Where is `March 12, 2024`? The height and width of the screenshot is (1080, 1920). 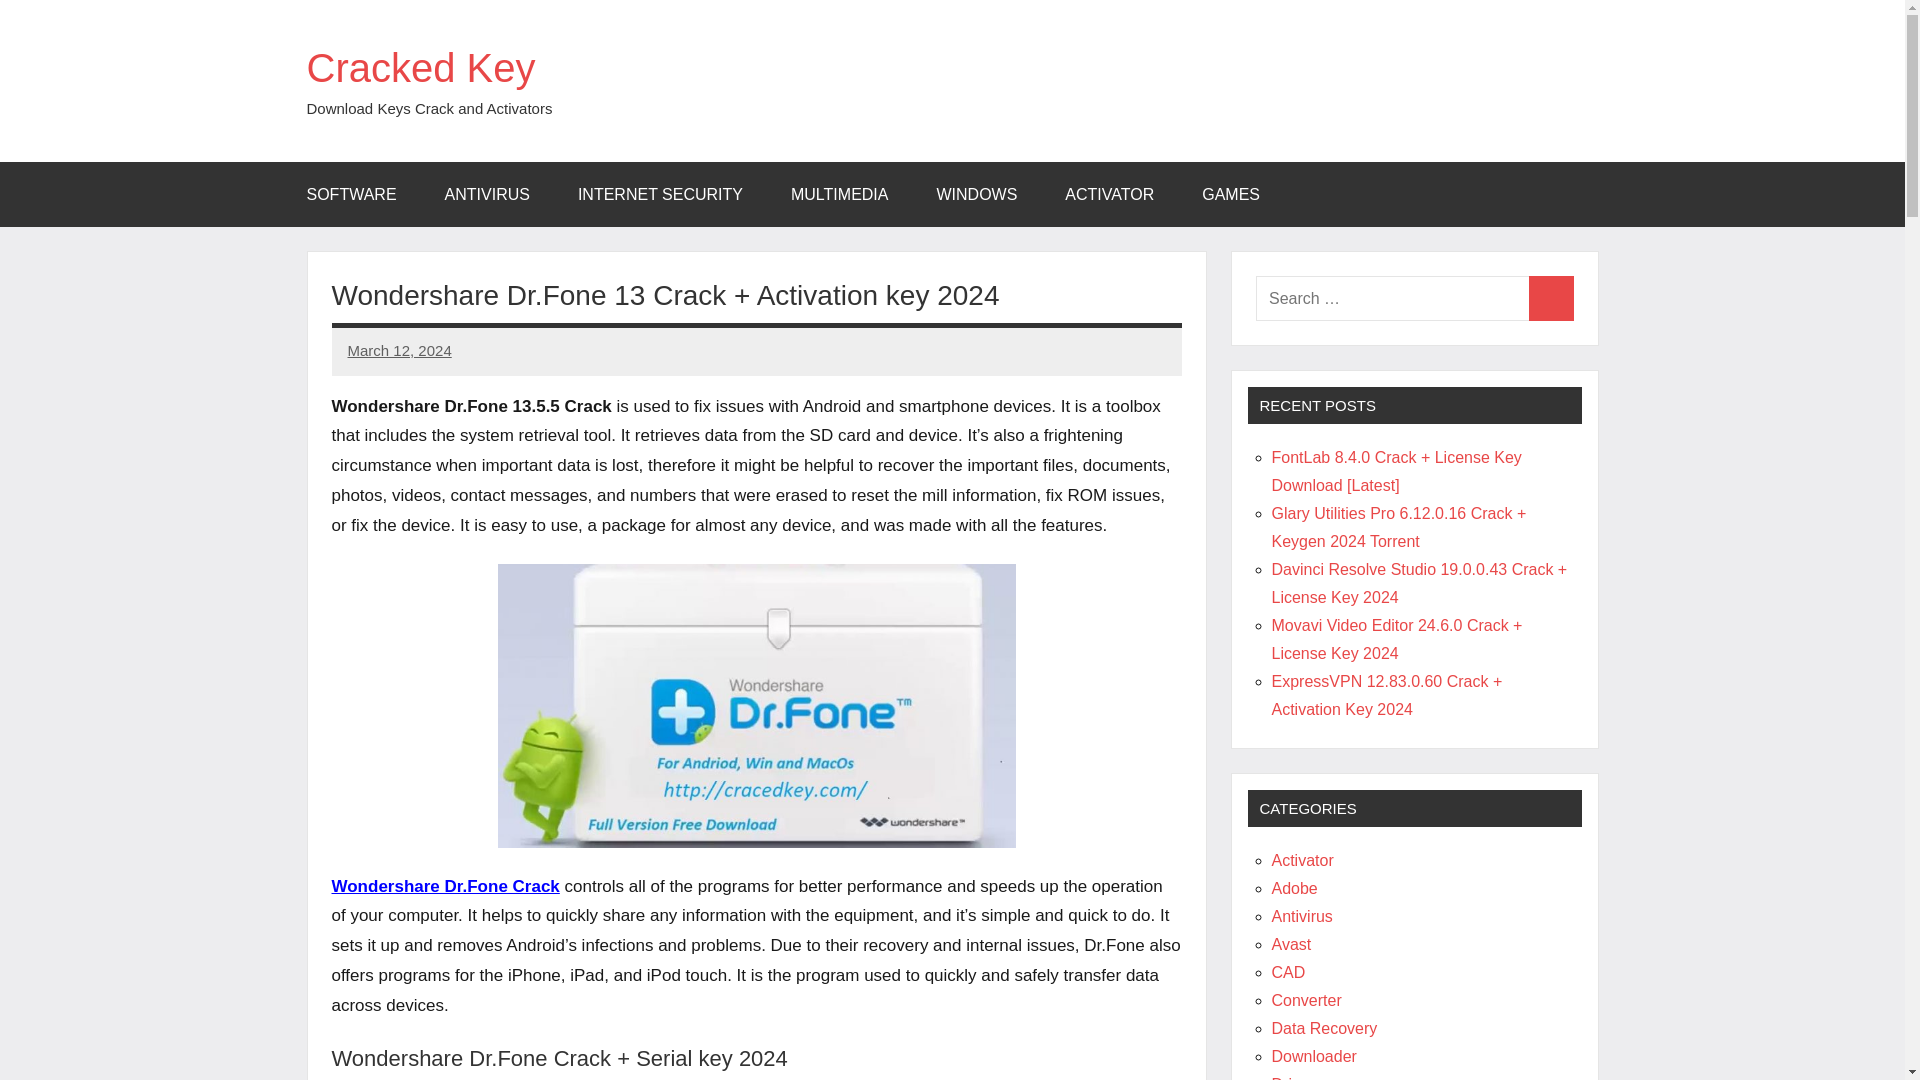
March 12, 2024 is located at coordinates (399, 350).